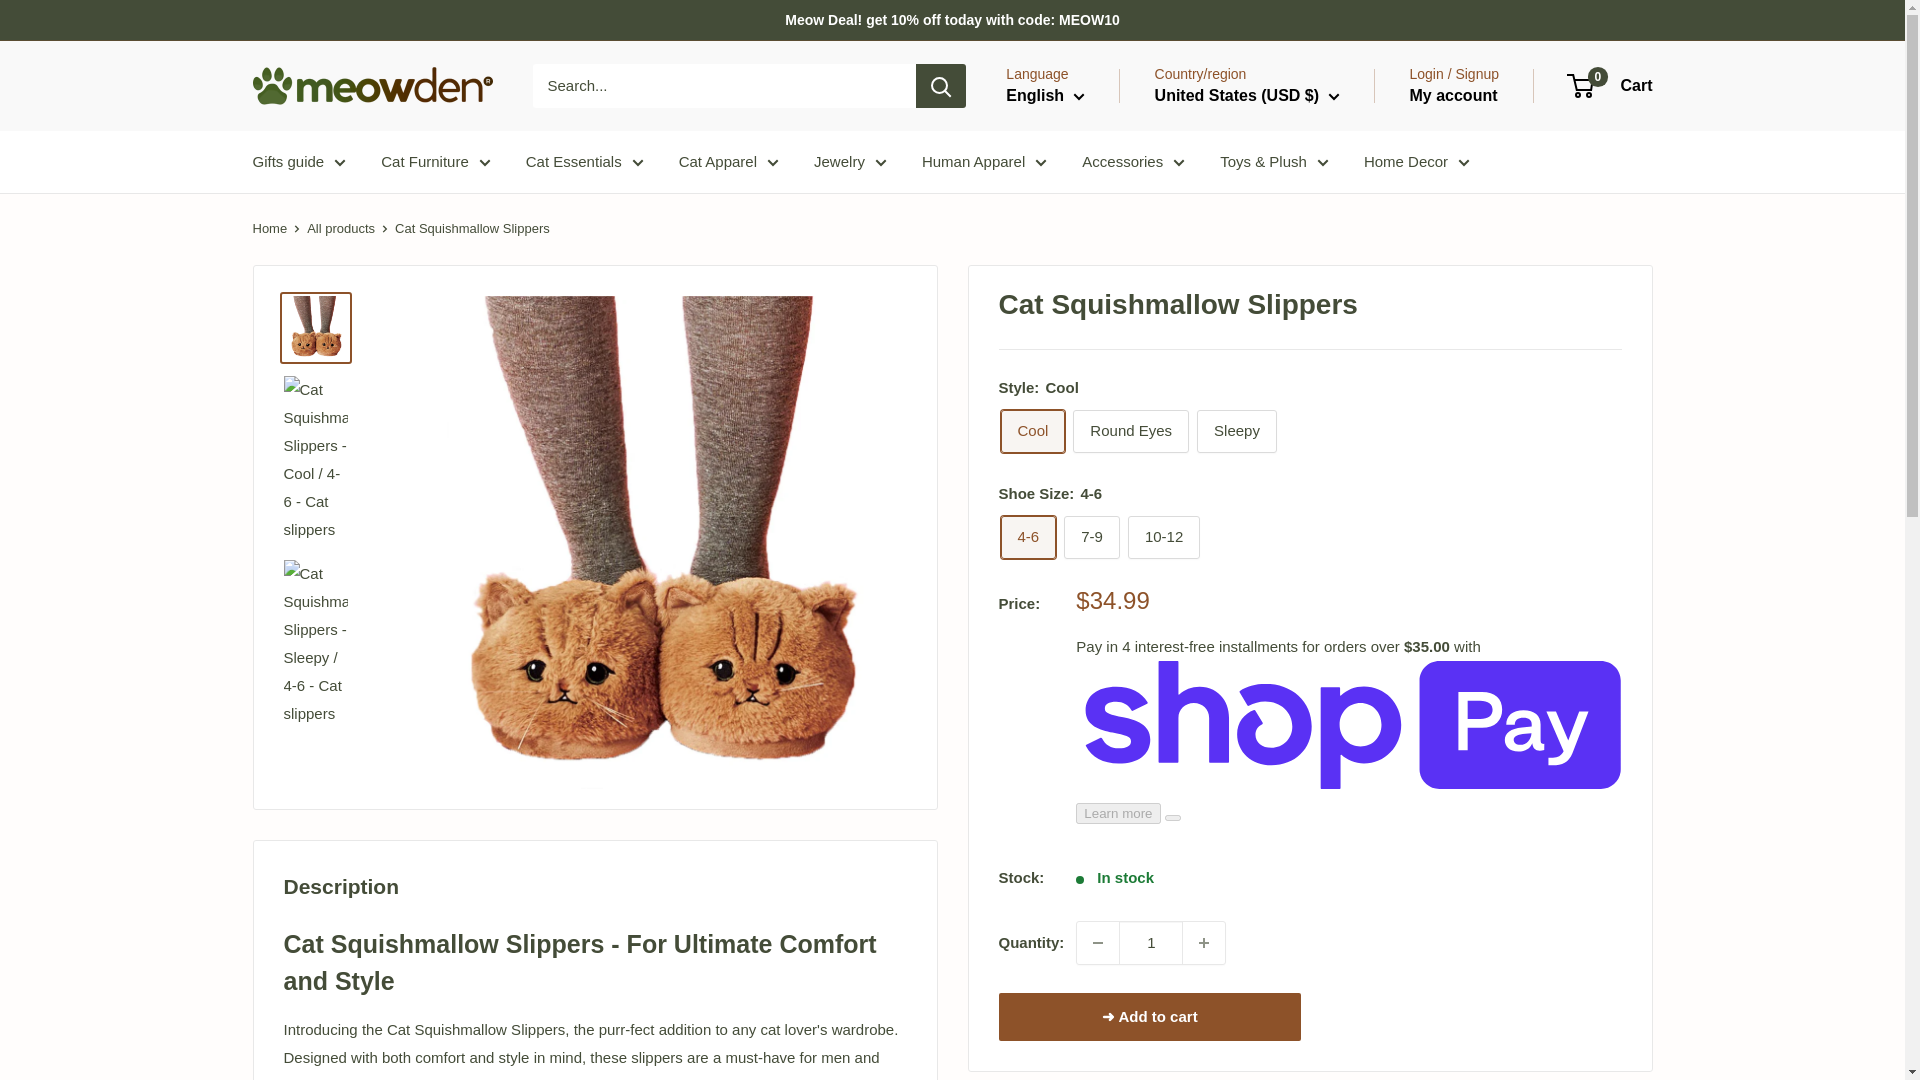  I want to click on Cool, so click(1032, 431).